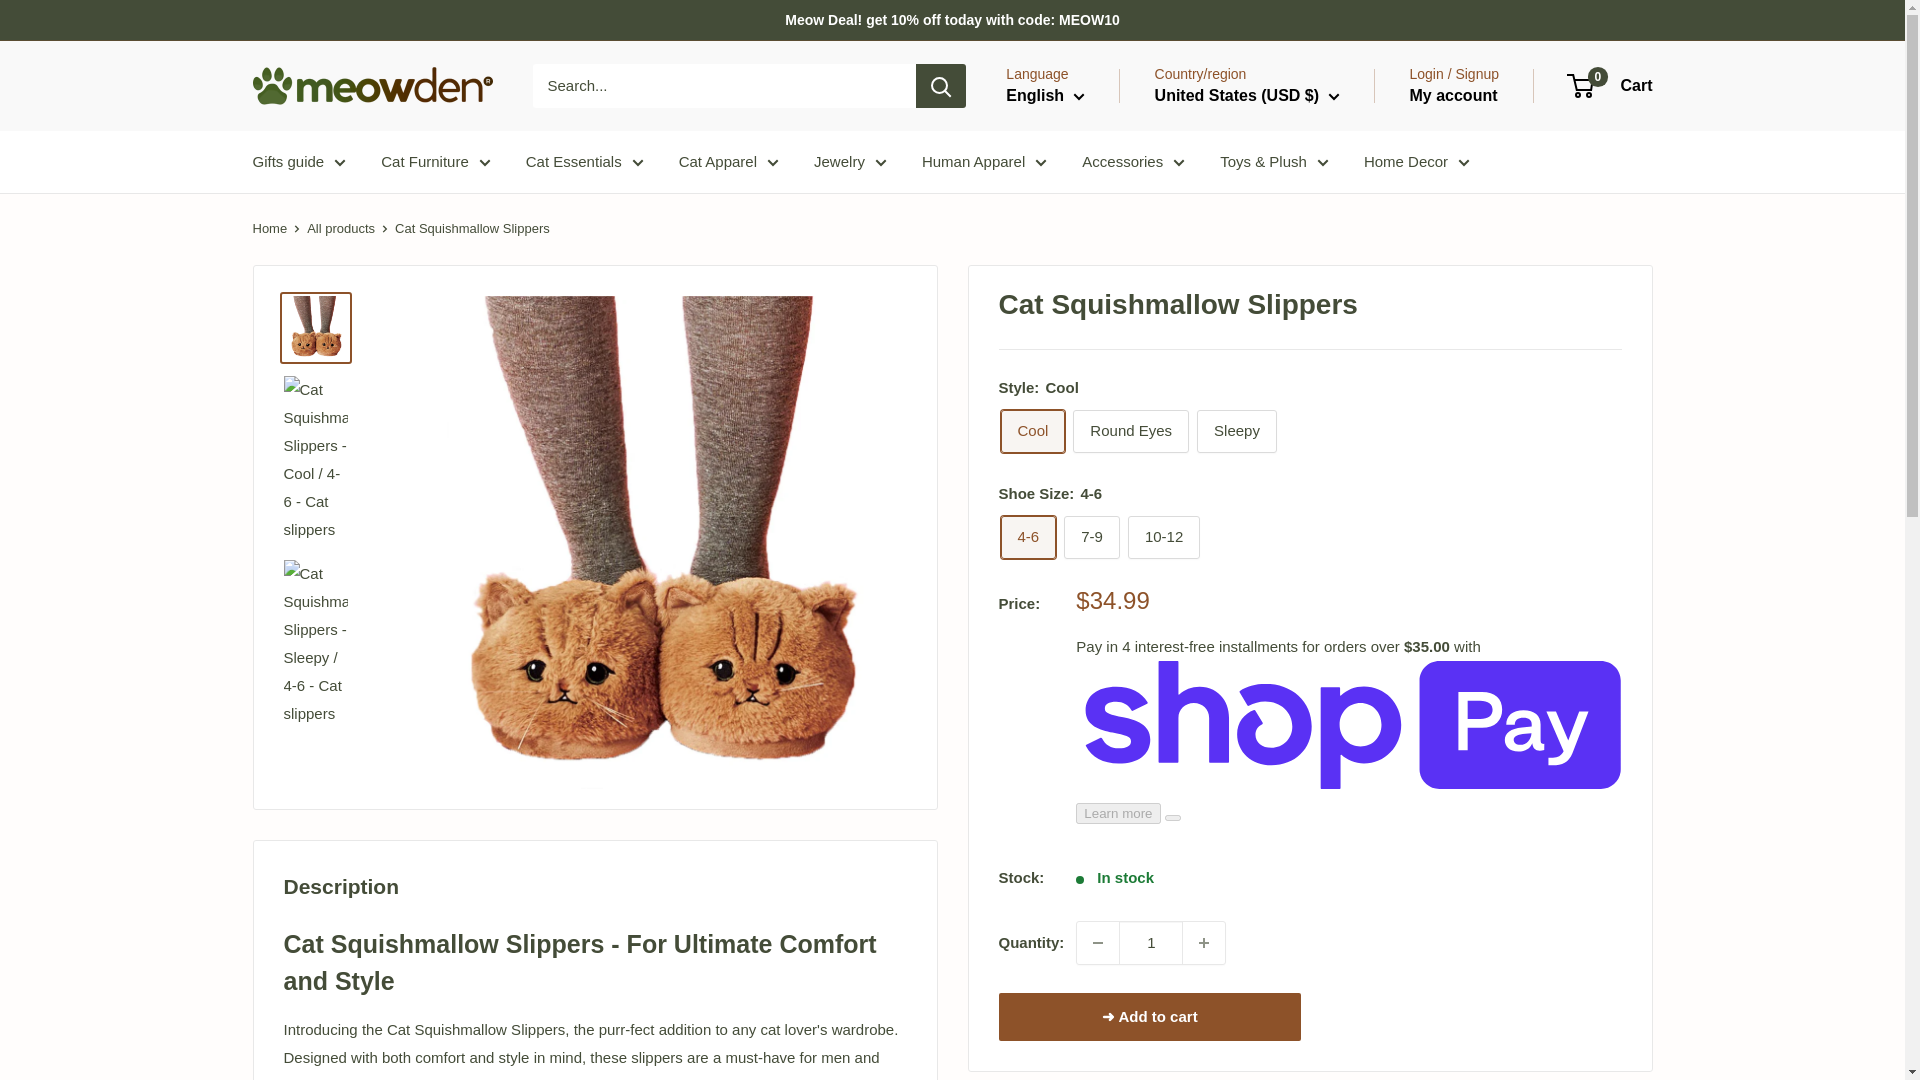  I want to click on Cool, so click(1032, 431).